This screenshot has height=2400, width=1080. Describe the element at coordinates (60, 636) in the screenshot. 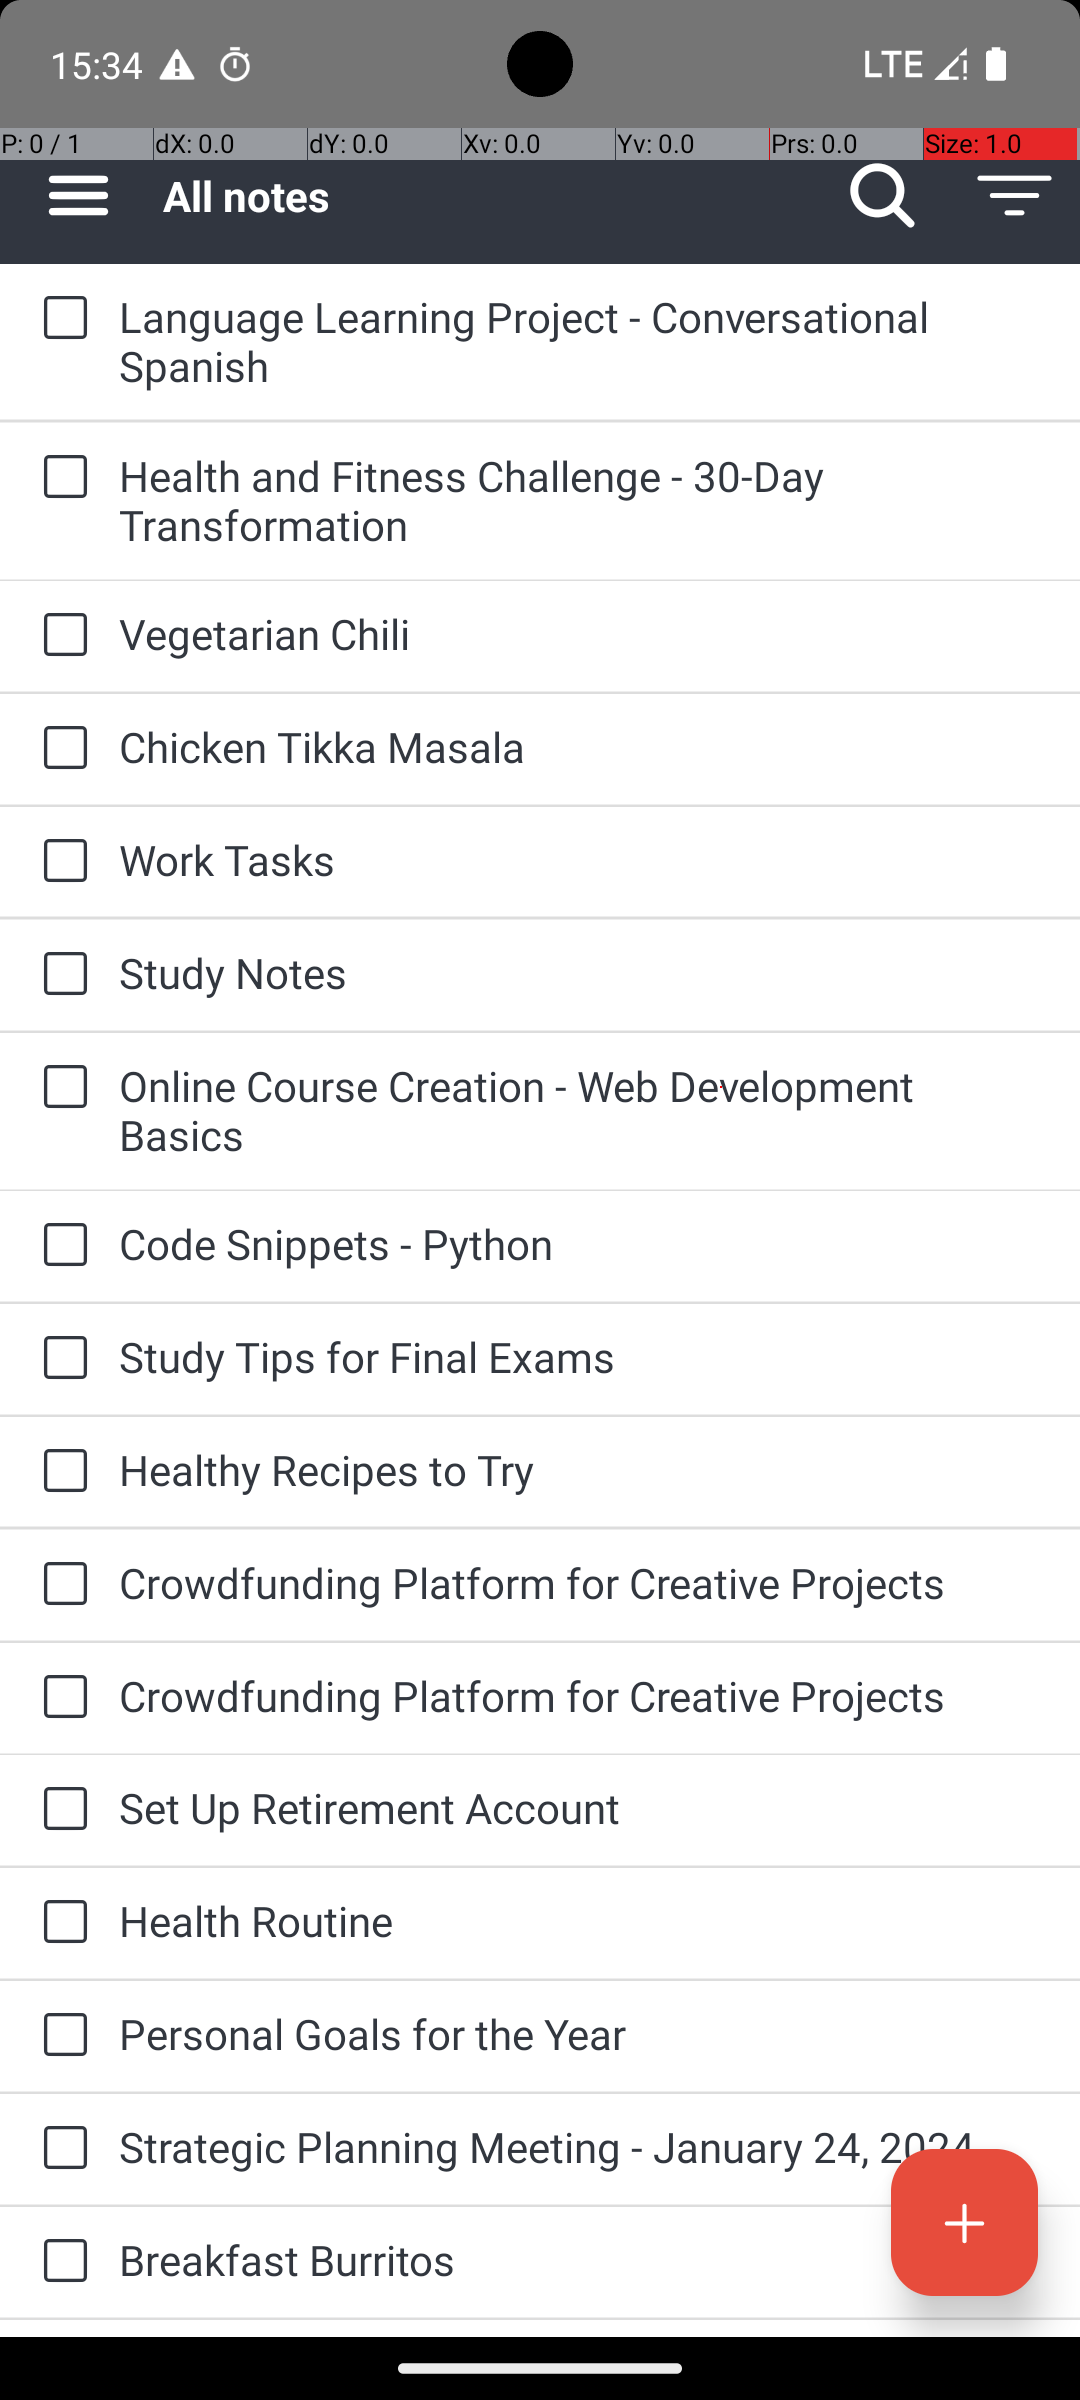

I see `to-do: Vegetarian Chili` at that location.